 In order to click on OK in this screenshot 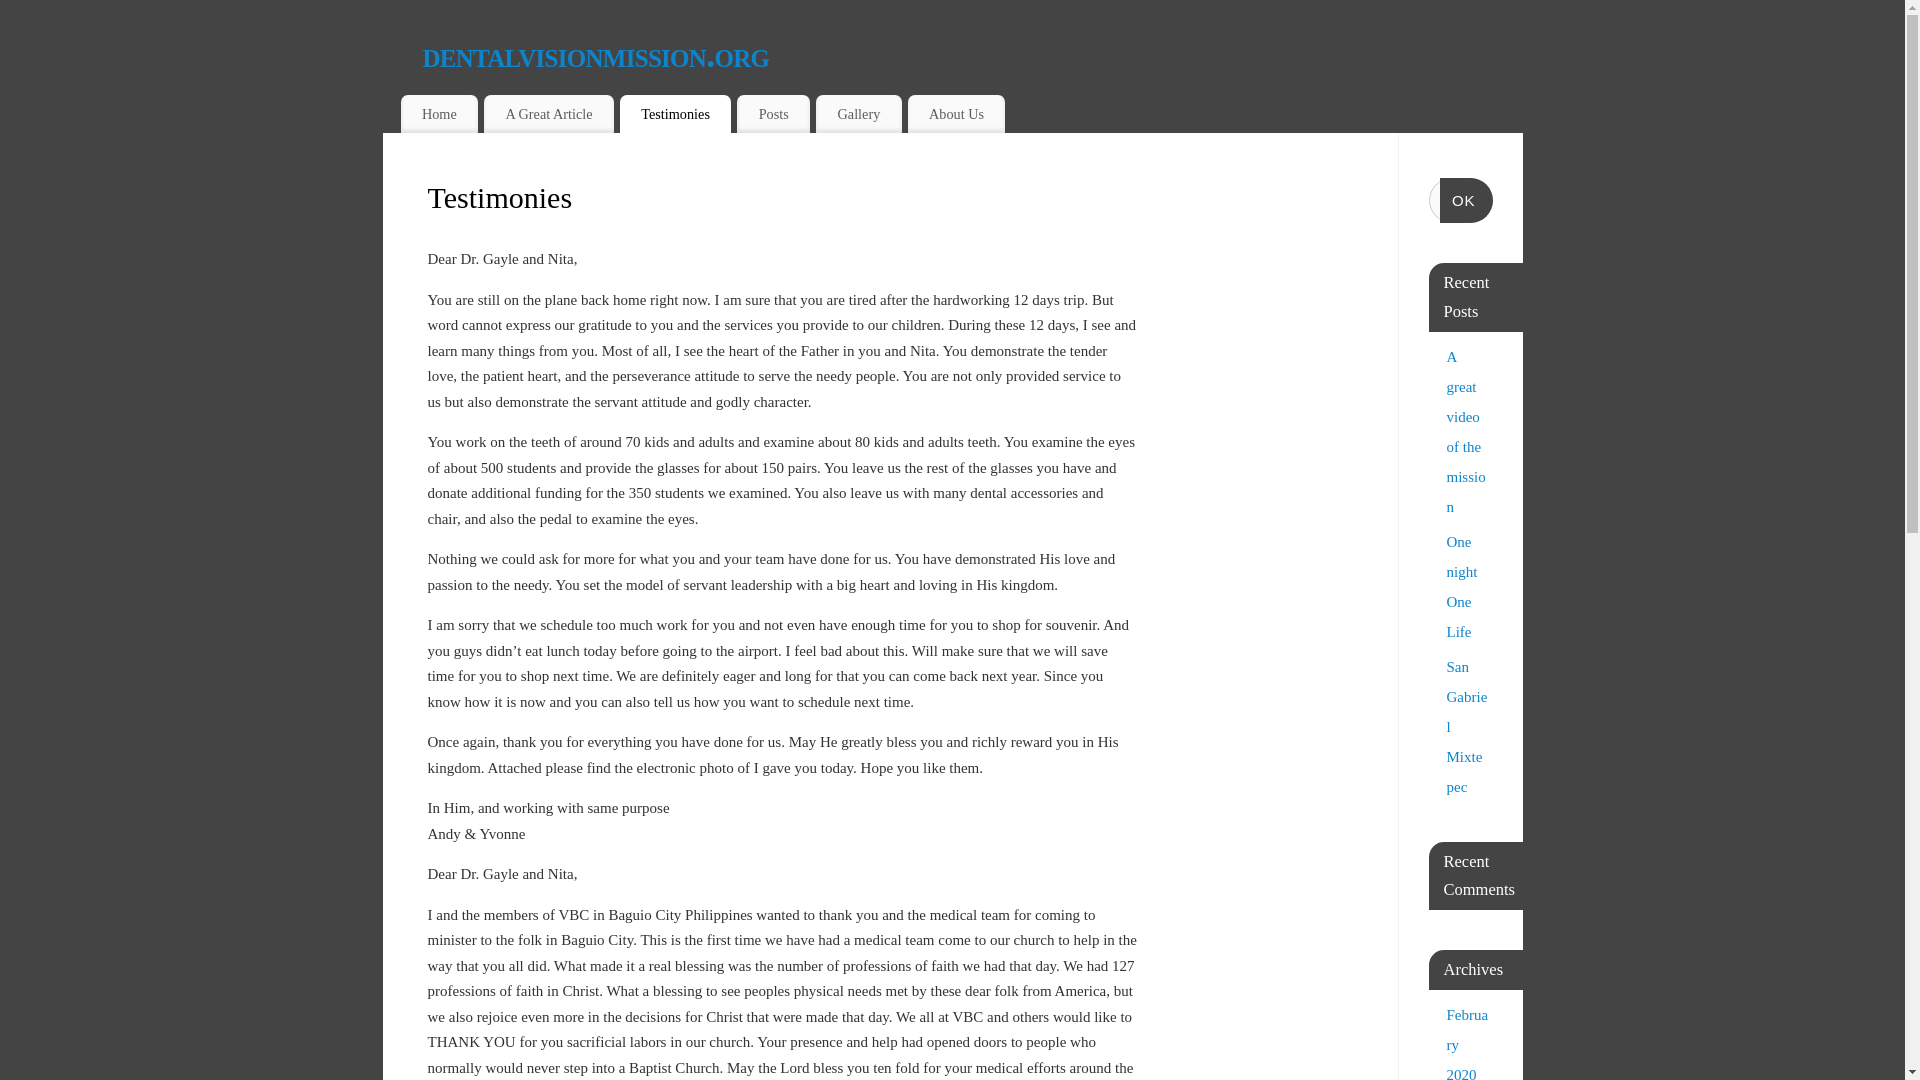, I will do `click(1466, 200)`.